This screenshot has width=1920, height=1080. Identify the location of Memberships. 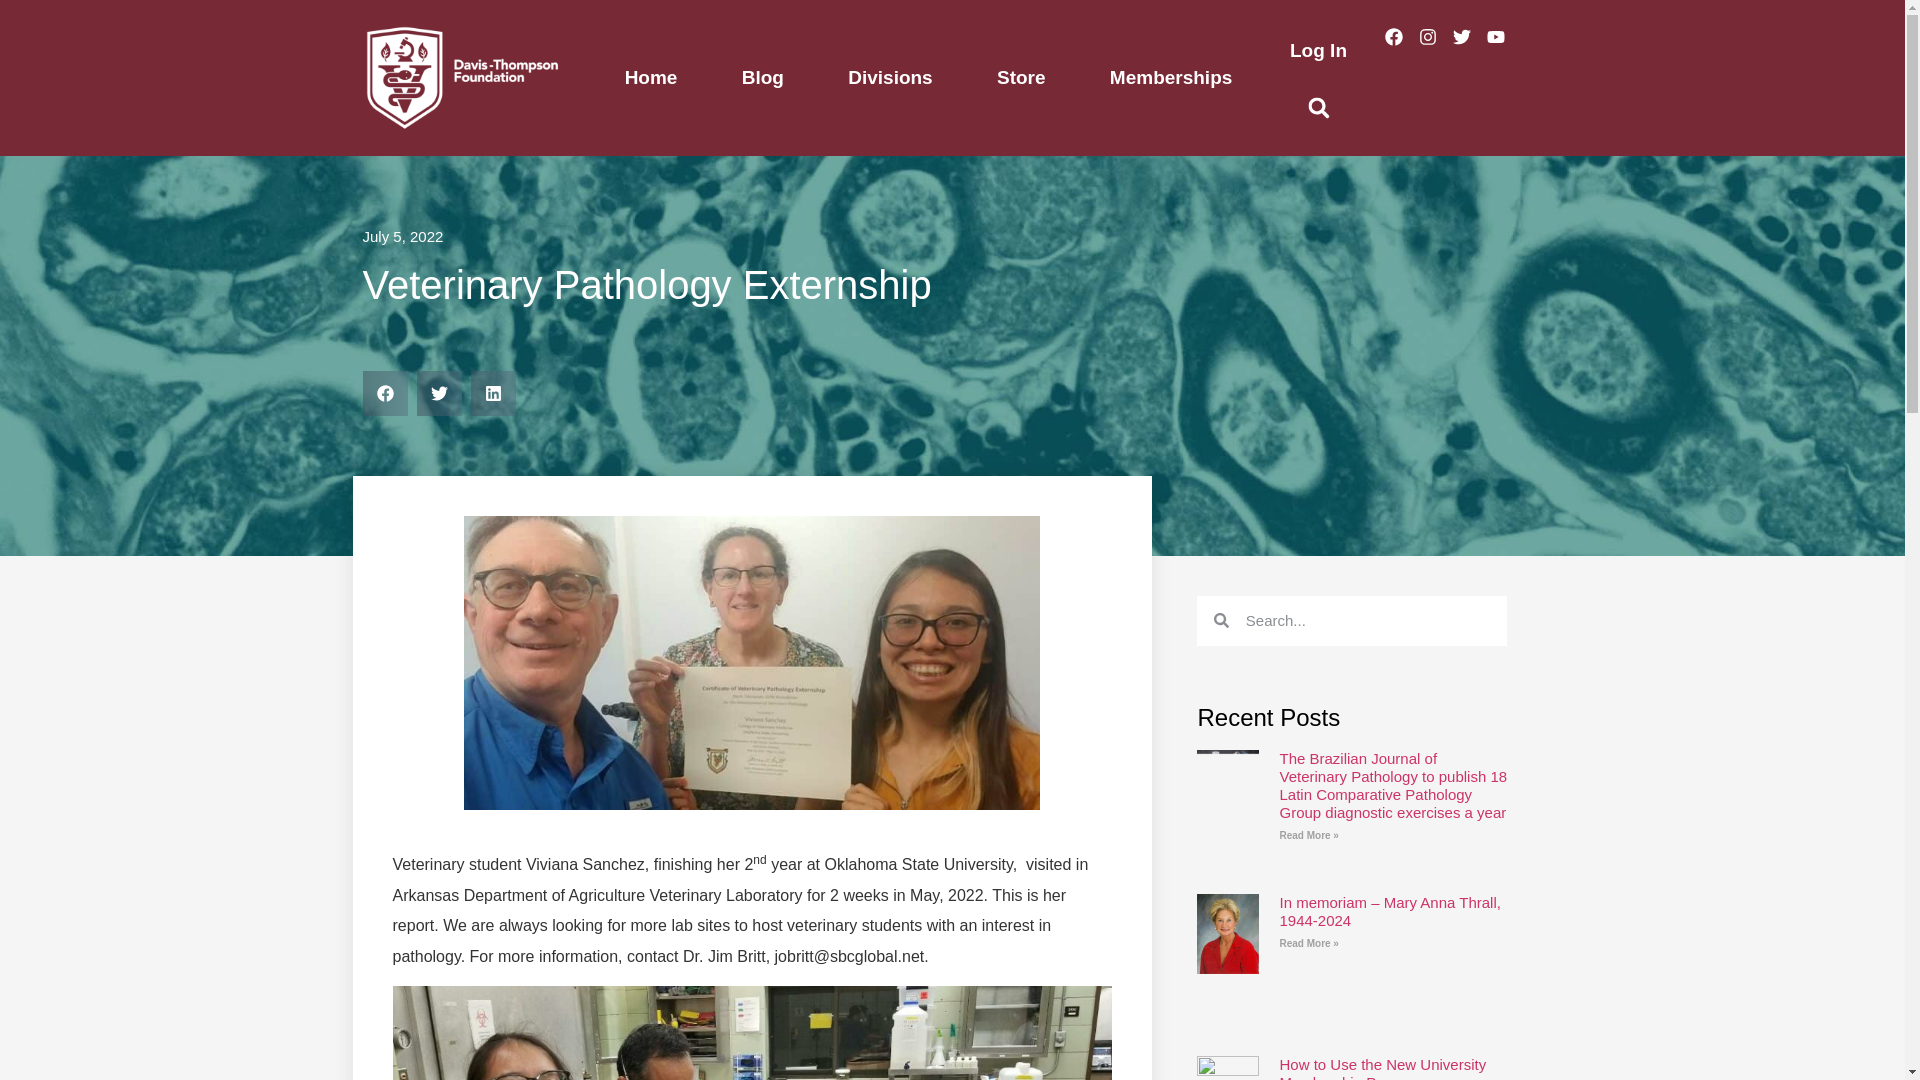
(1171, 78).